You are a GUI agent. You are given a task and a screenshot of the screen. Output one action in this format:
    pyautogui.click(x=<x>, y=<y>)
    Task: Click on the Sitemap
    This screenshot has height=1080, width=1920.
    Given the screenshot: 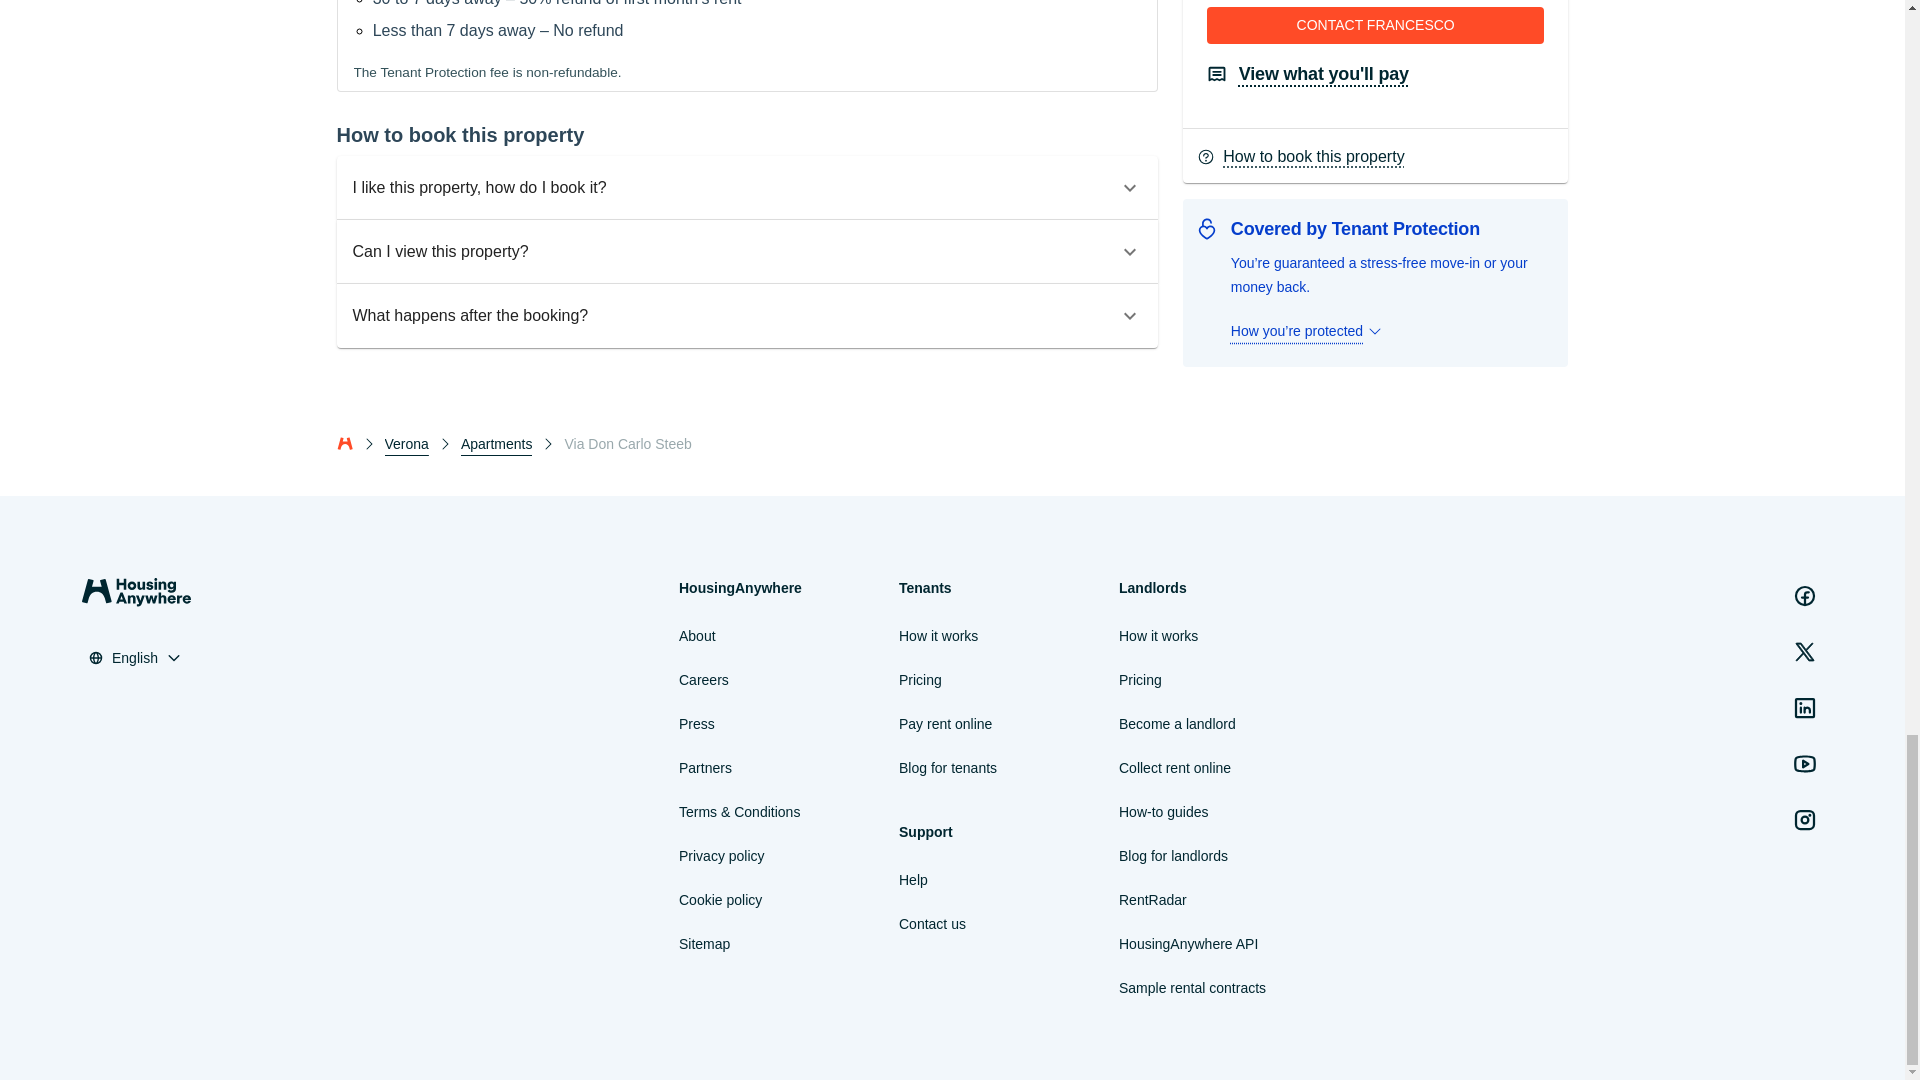 What is the action you would take?
    pyautogui.click(x=704, y=944)
    